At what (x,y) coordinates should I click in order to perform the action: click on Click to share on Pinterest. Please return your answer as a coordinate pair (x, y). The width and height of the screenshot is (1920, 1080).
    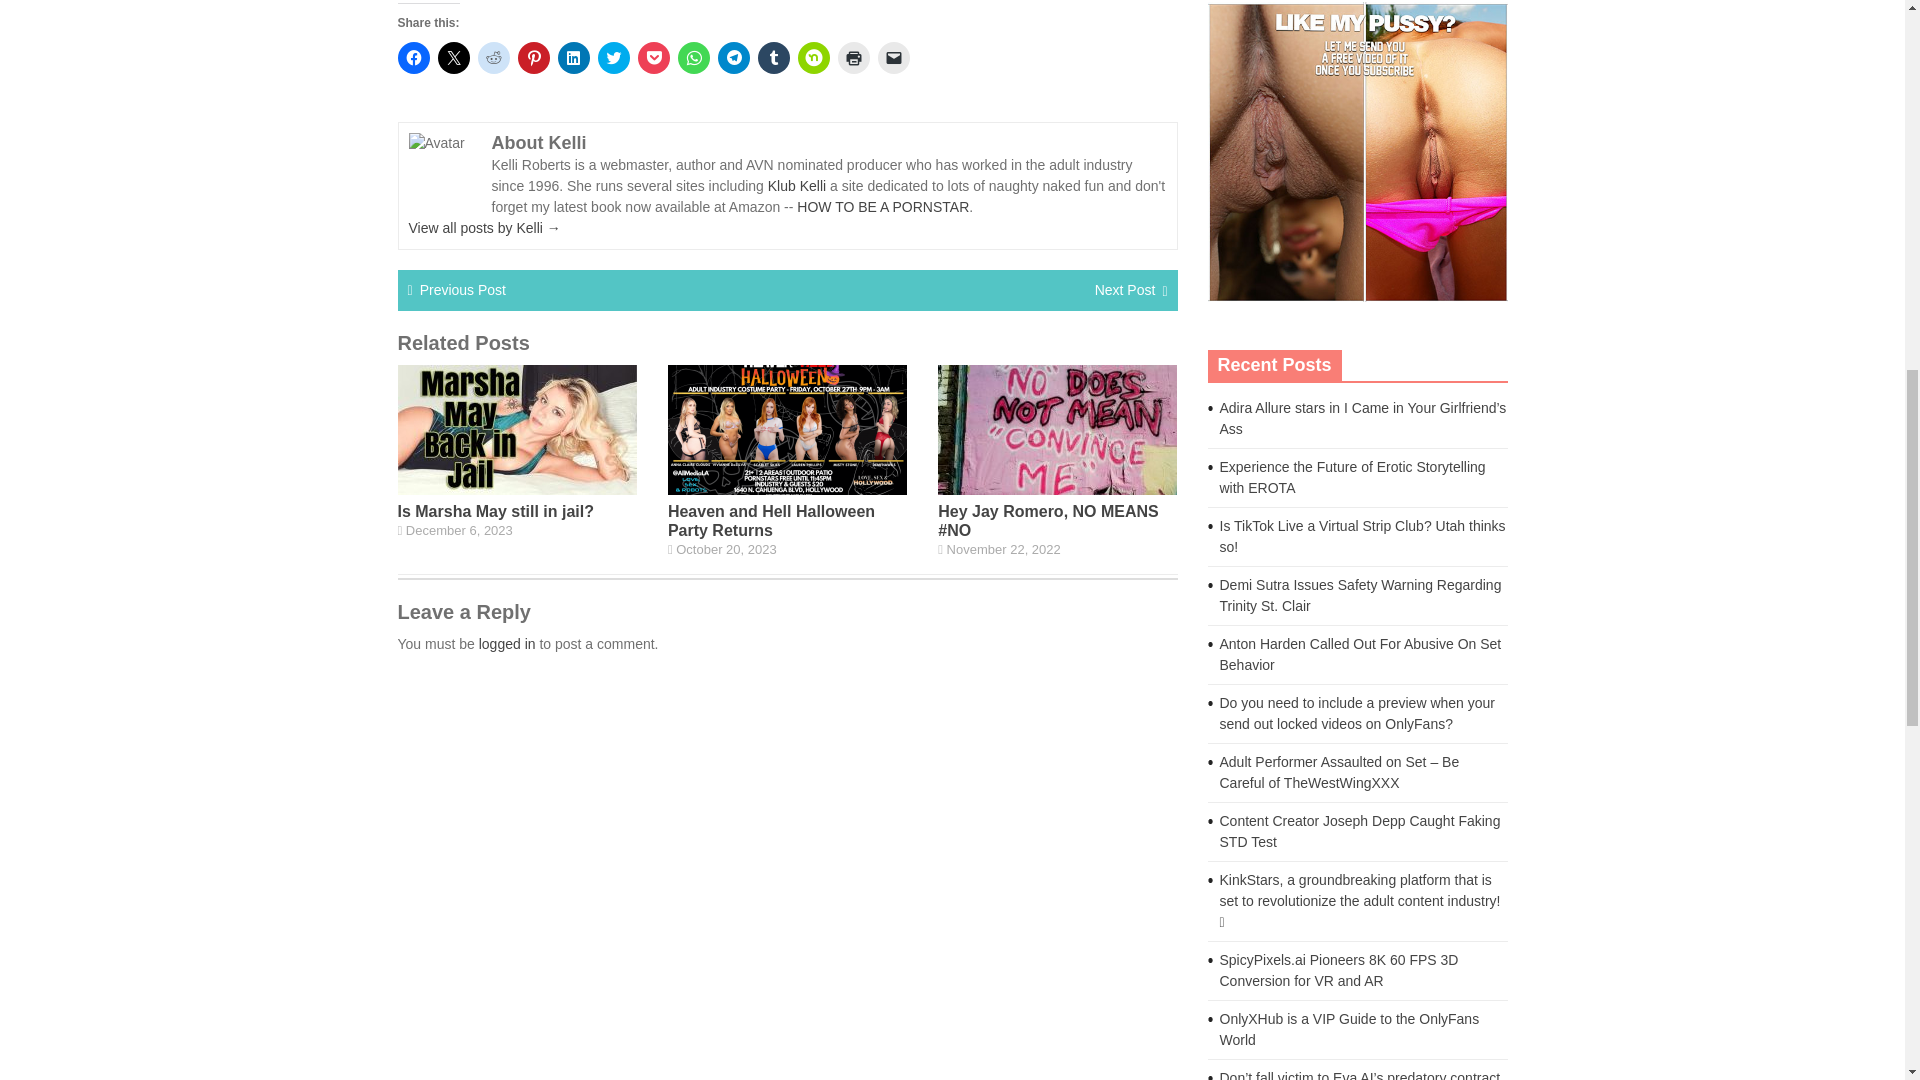
    Looking at the image, I should click on (534, 58).